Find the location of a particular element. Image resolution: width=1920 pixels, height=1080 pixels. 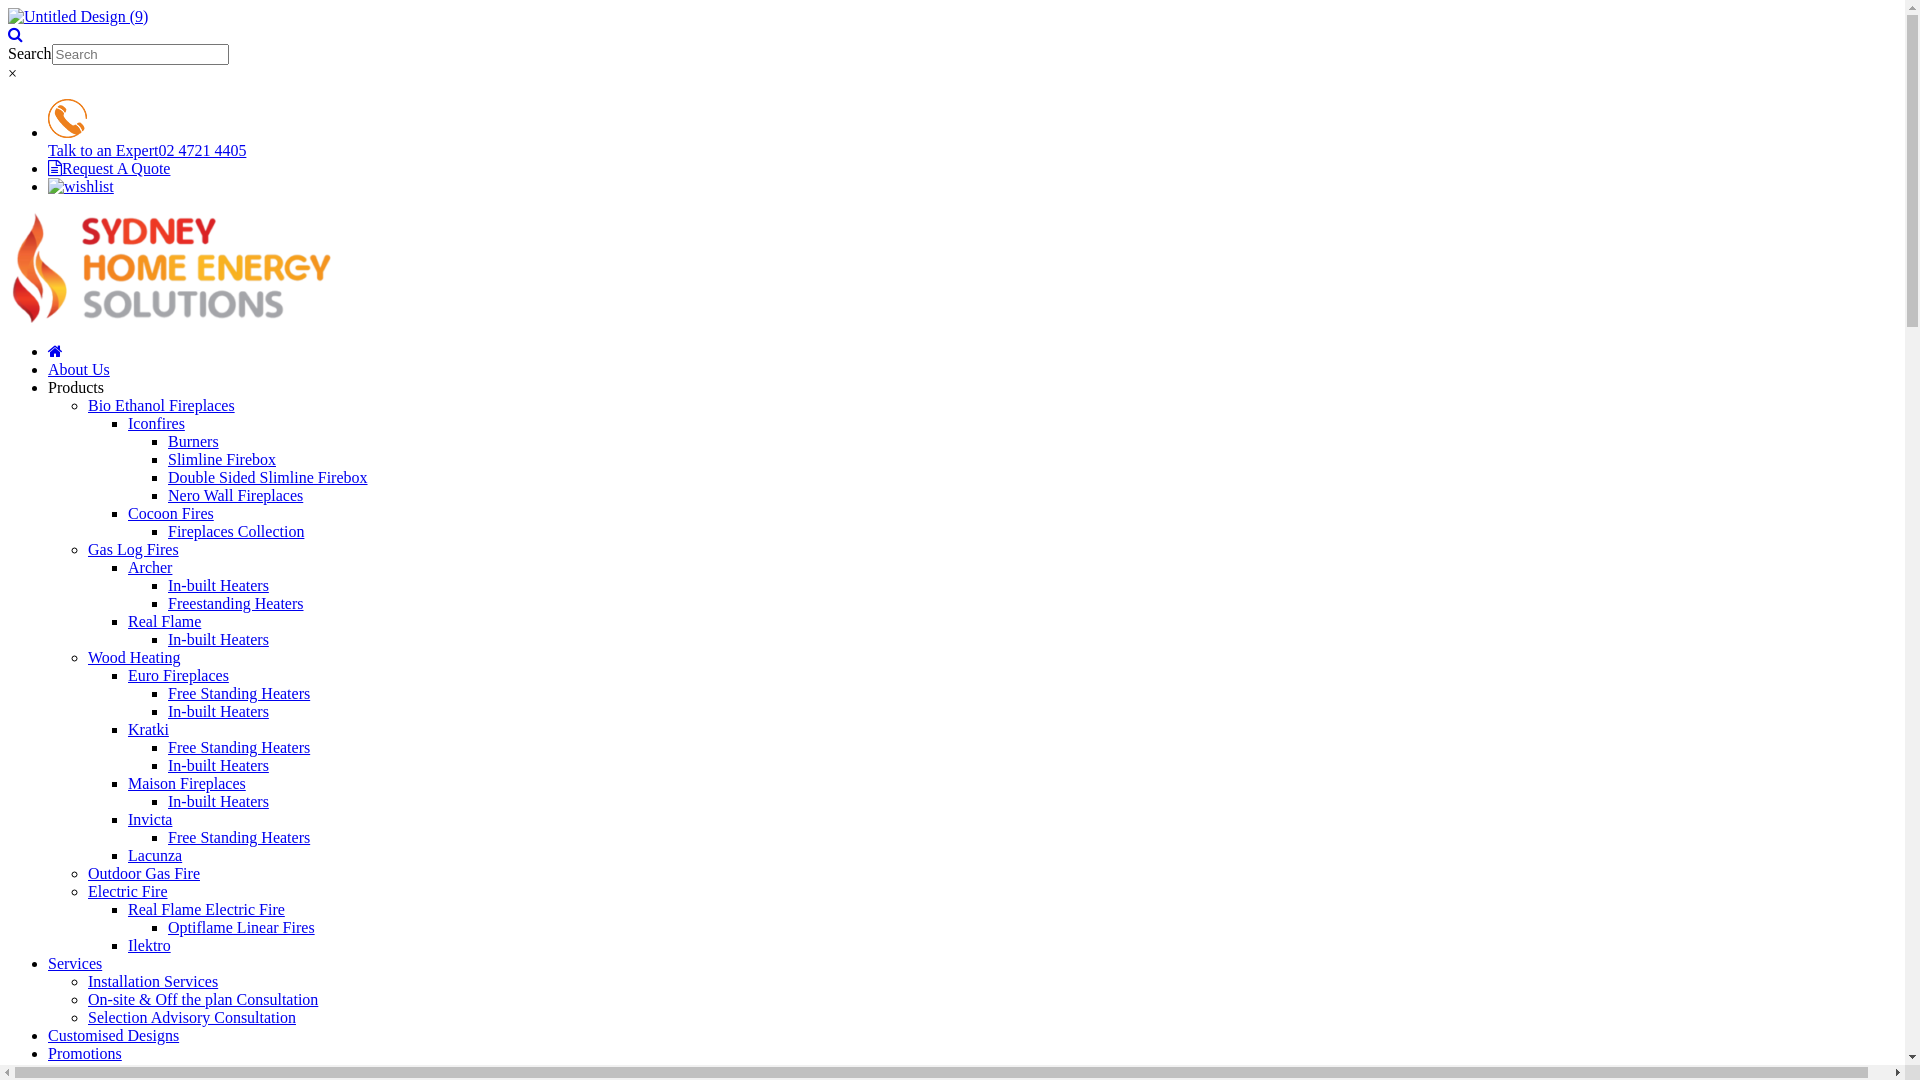

Real Flame is located at coordinates (164, 621).